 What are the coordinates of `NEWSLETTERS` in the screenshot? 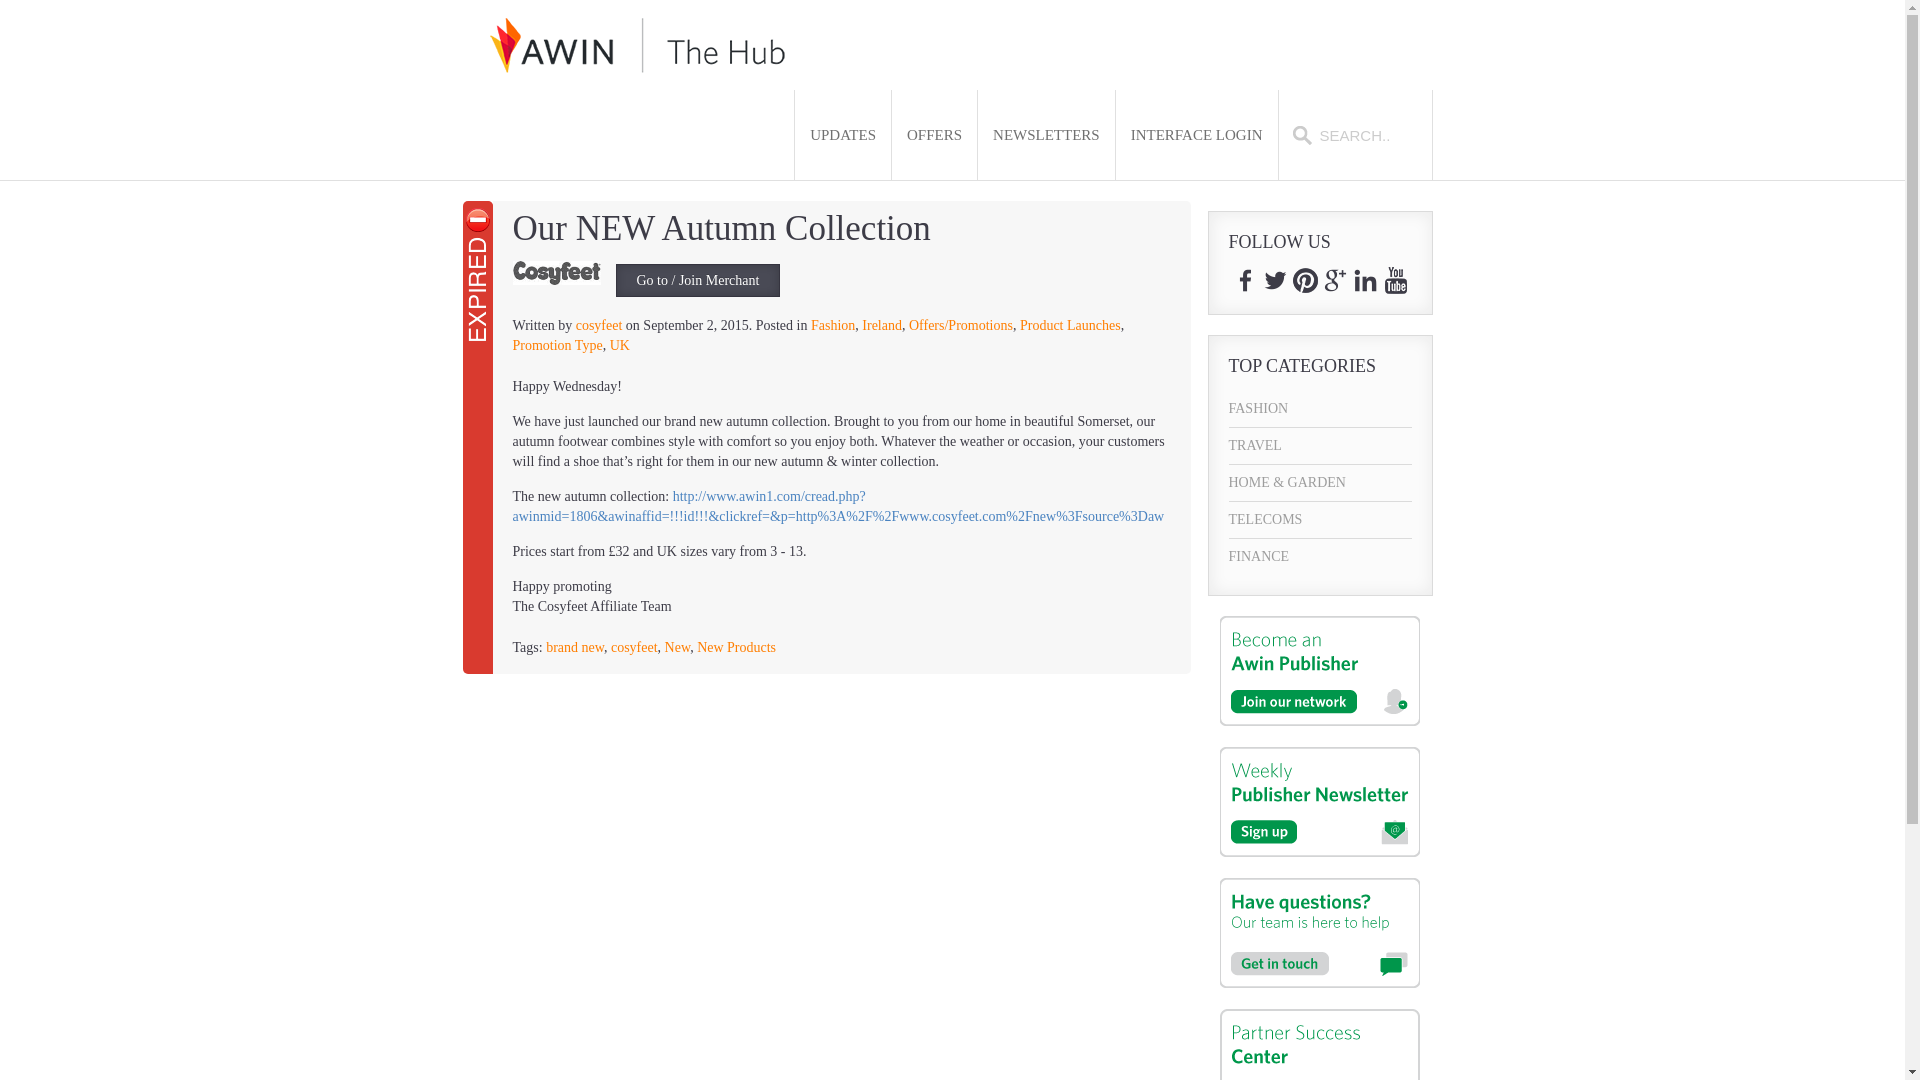 It's located at (1046, 135).